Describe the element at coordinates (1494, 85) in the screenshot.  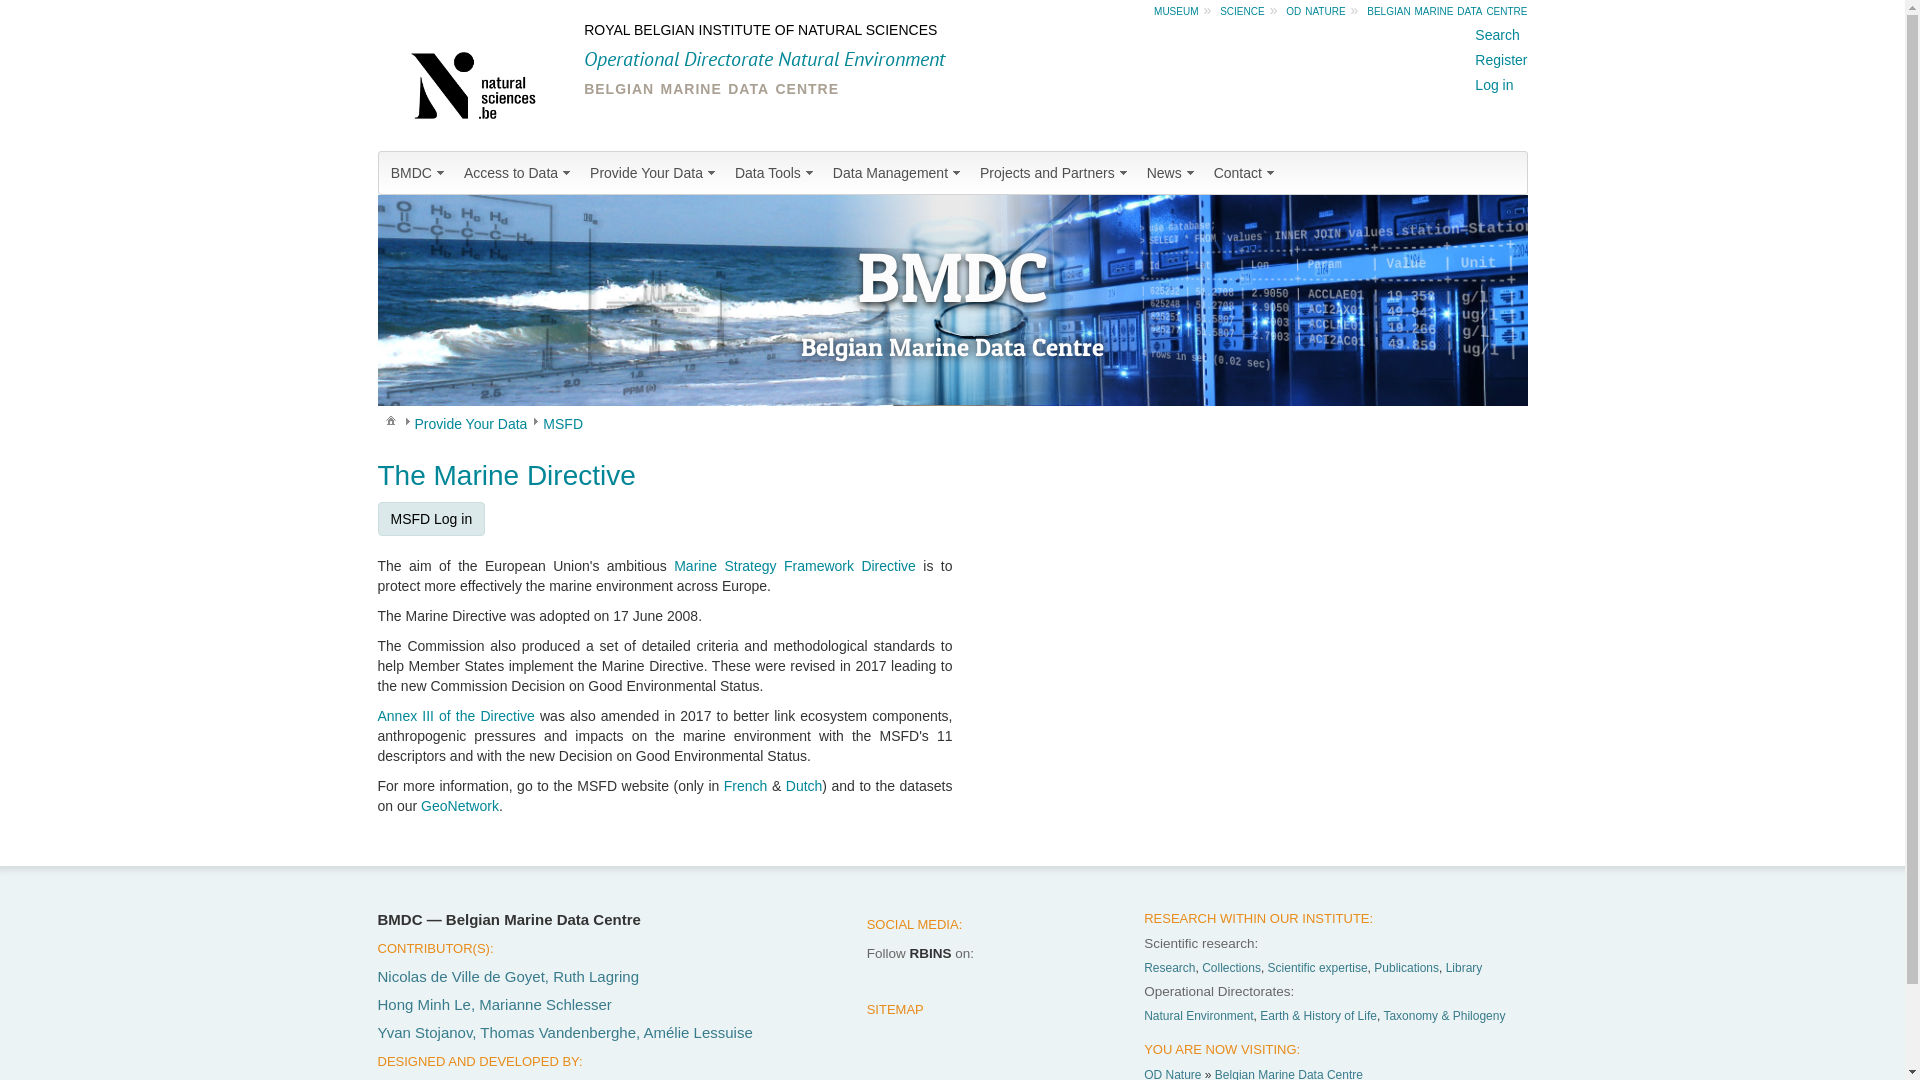
I see `Log in` at that location.